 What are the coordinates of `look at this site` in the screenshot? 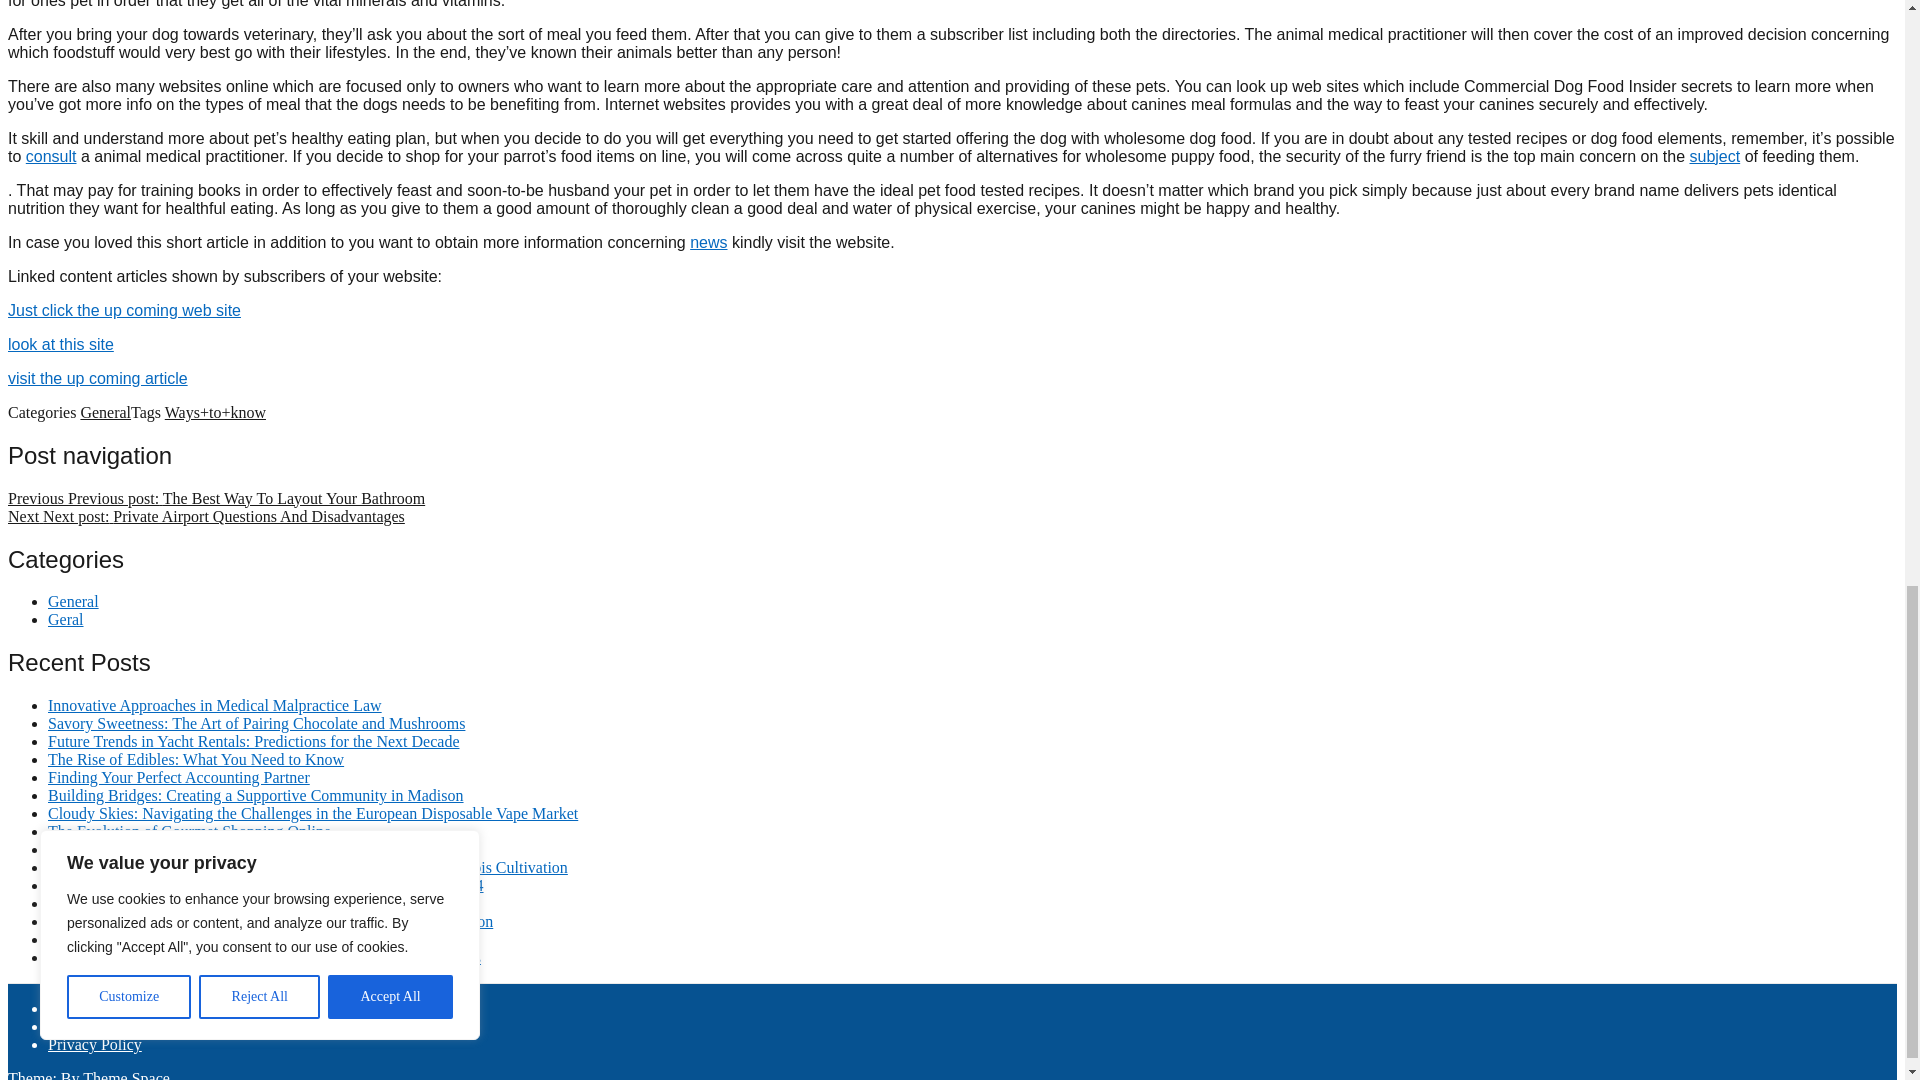 It's located at (60, 344).